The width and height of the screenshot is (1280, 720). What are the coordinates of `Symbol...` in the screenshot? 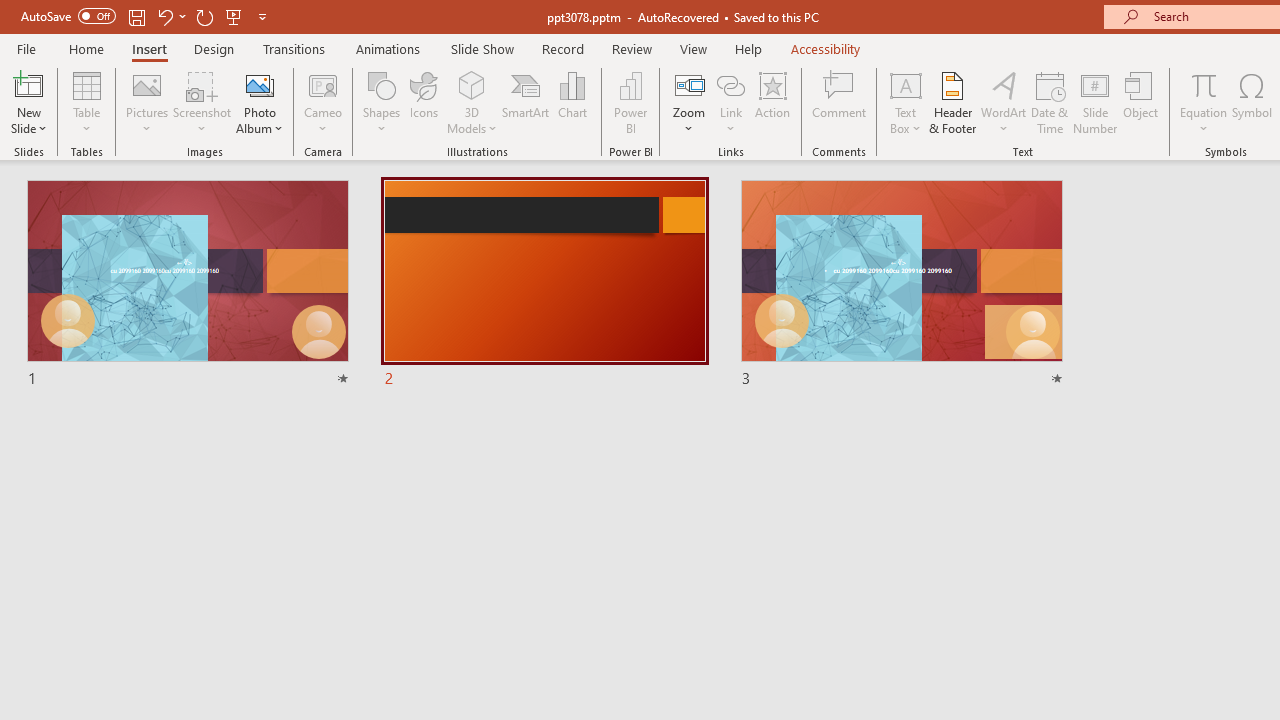 It's located at (1252, 102).